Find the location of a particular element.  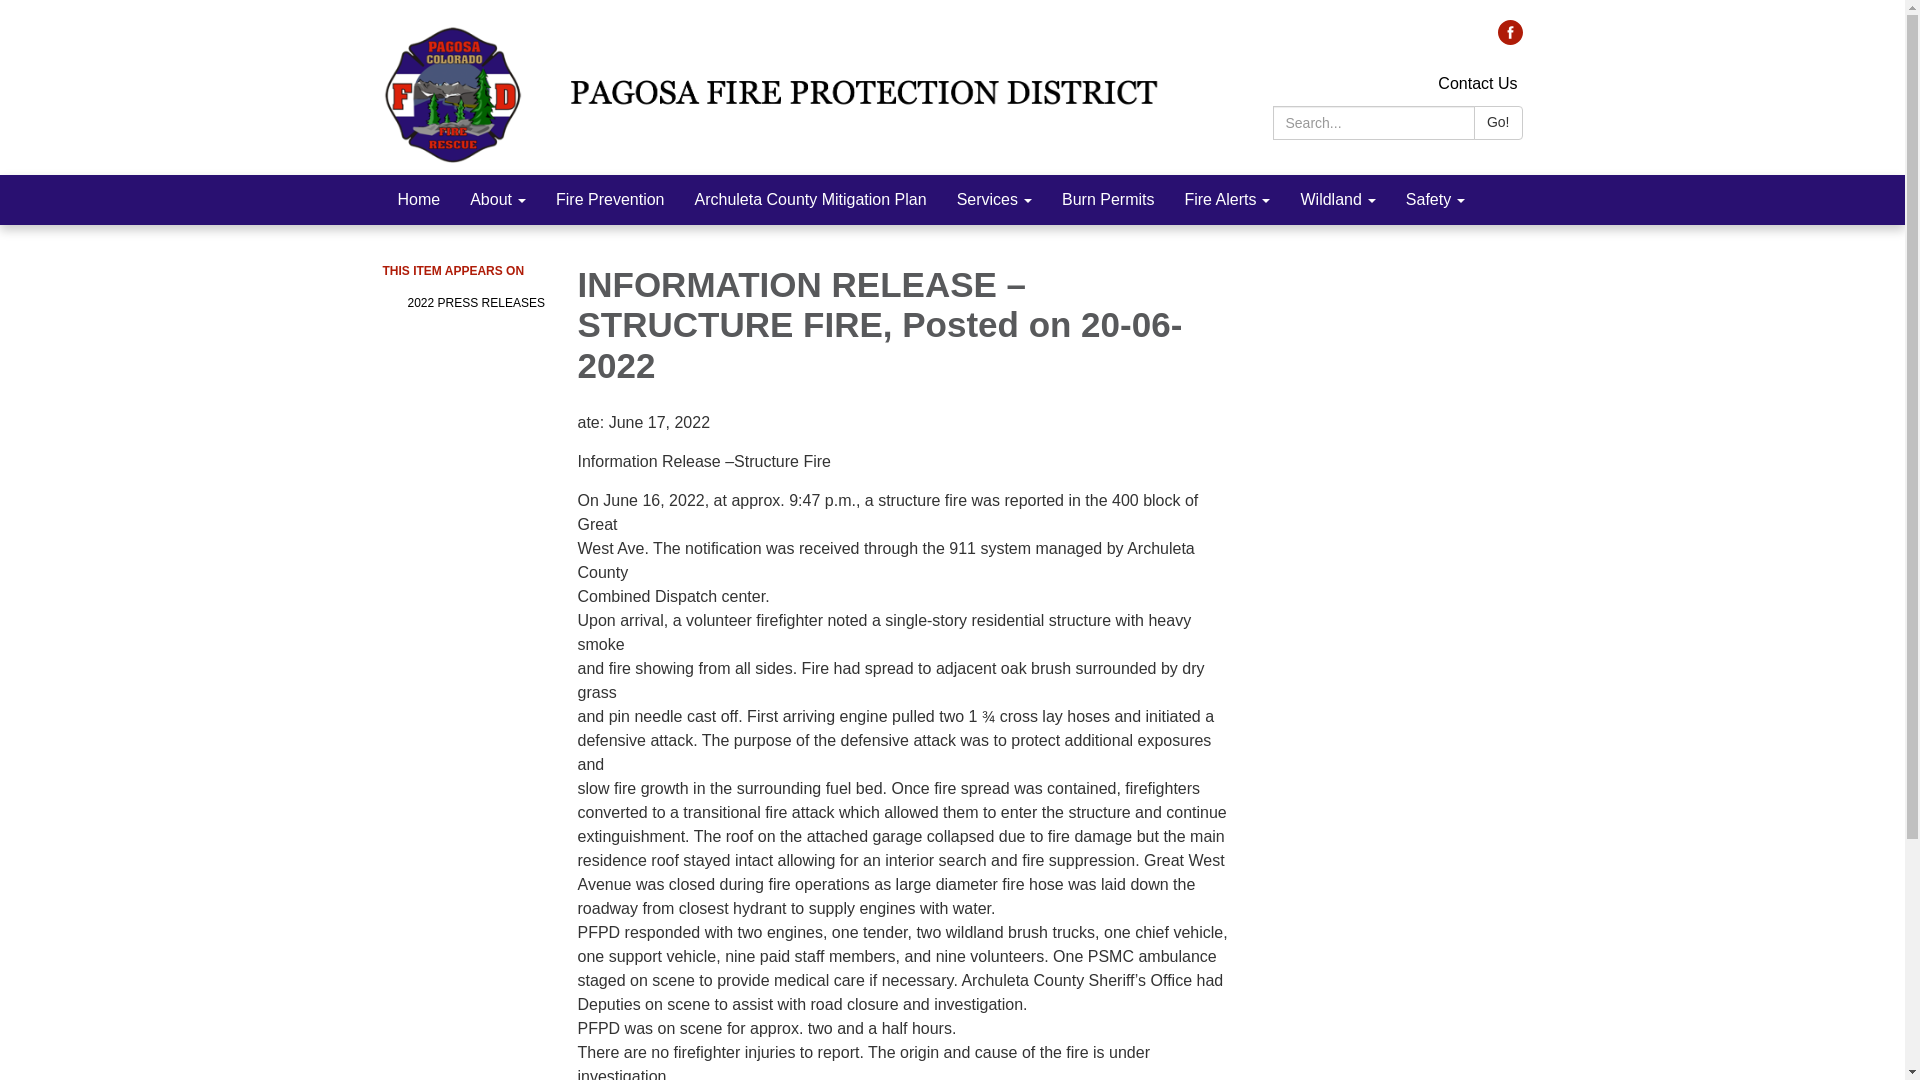

Archuleta County Mitigation Plan is located at coordinates (810, 199).